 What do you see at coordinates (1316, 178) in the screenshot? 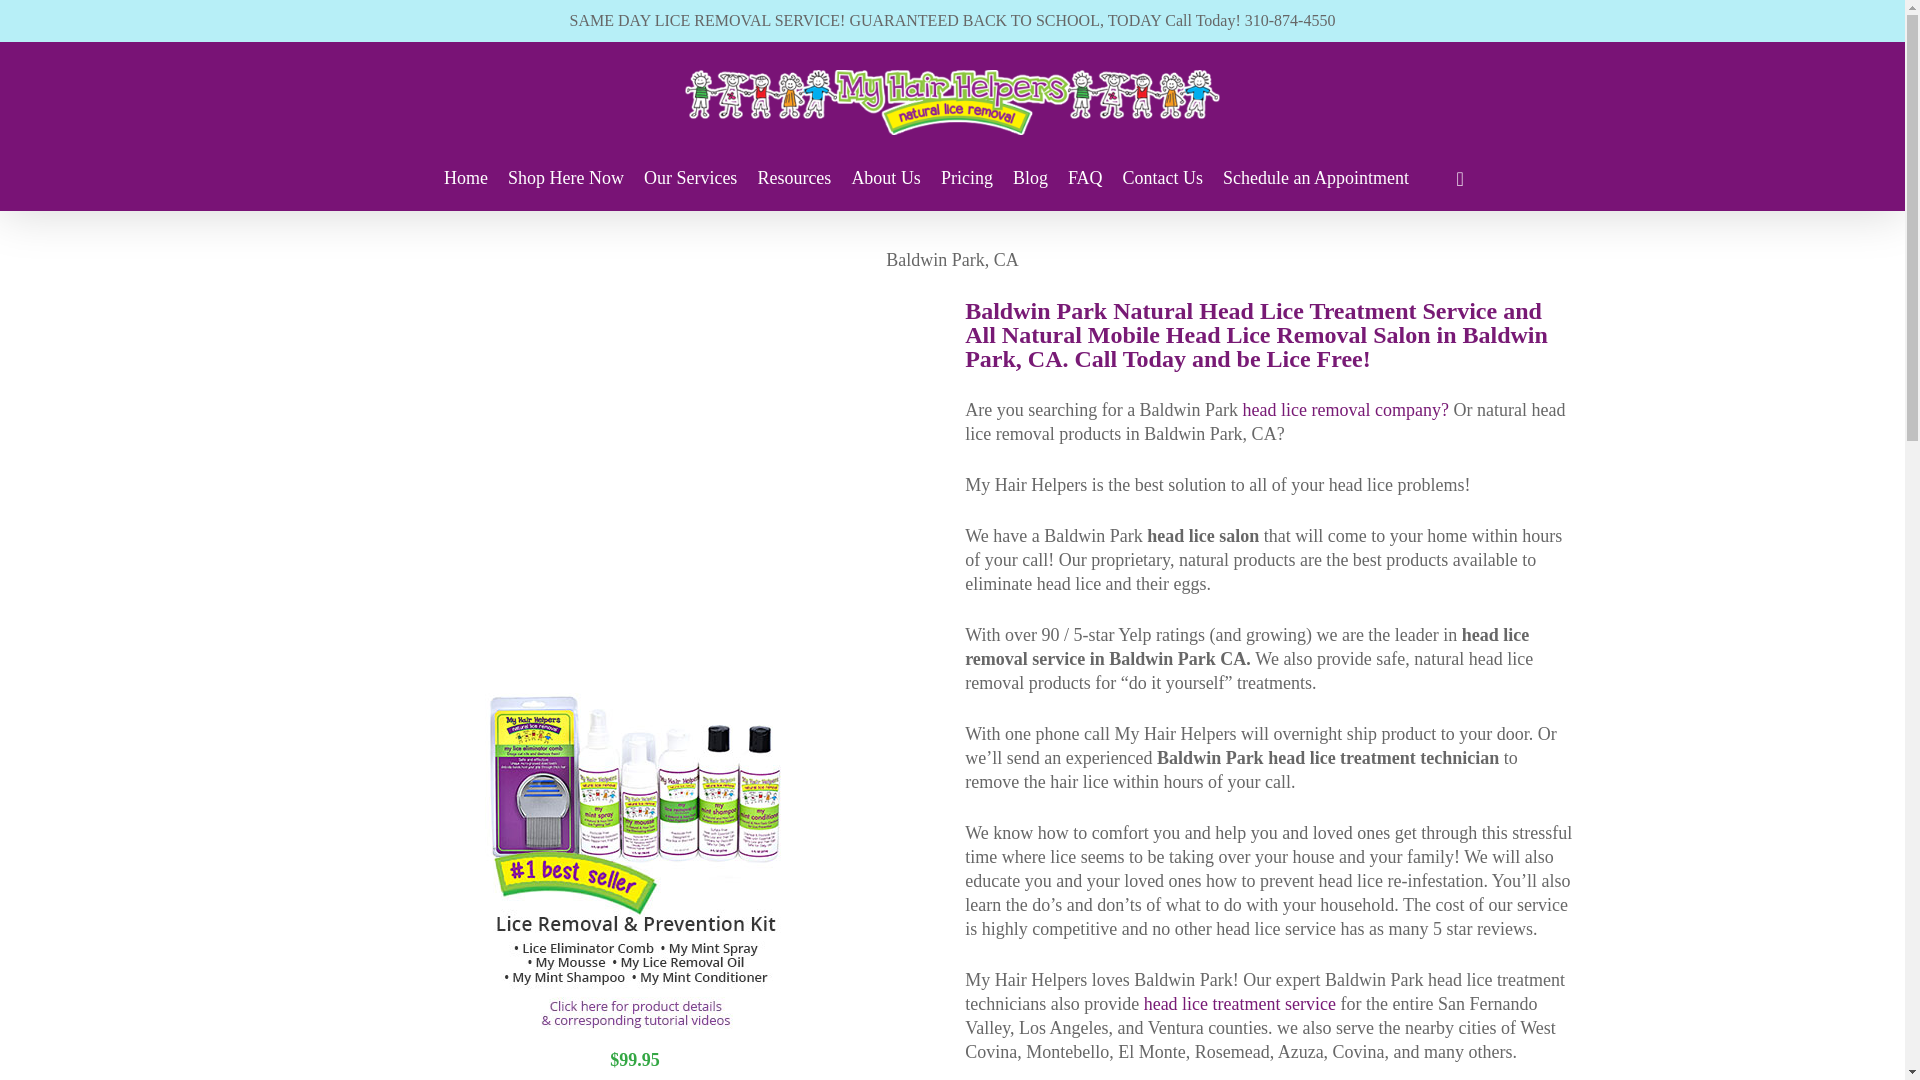
I see `Schedule an Appointment` at bounding box center [1316, 178].